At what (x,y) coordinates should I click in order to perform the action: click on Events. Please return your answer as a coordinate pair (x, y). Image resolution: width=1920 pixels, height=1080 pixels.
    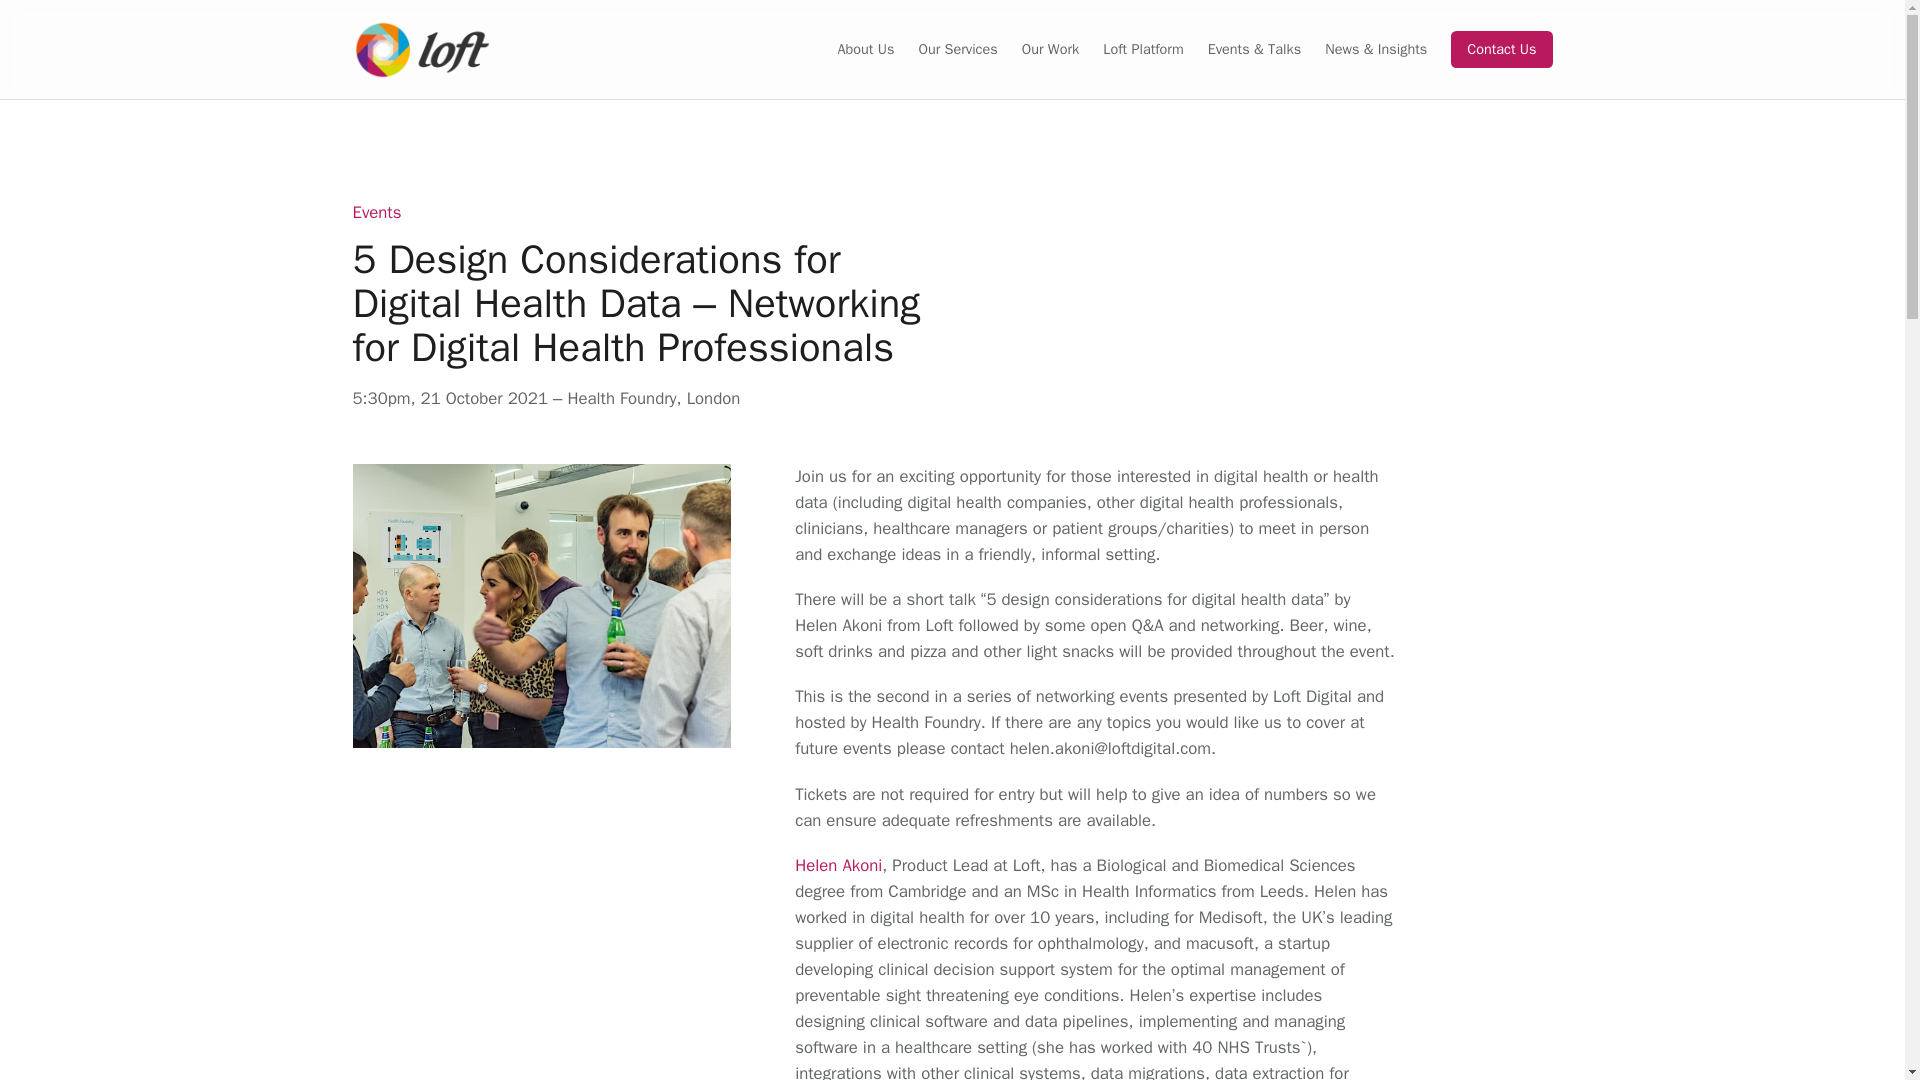
    Looking at the image, I should click on (376, 212).